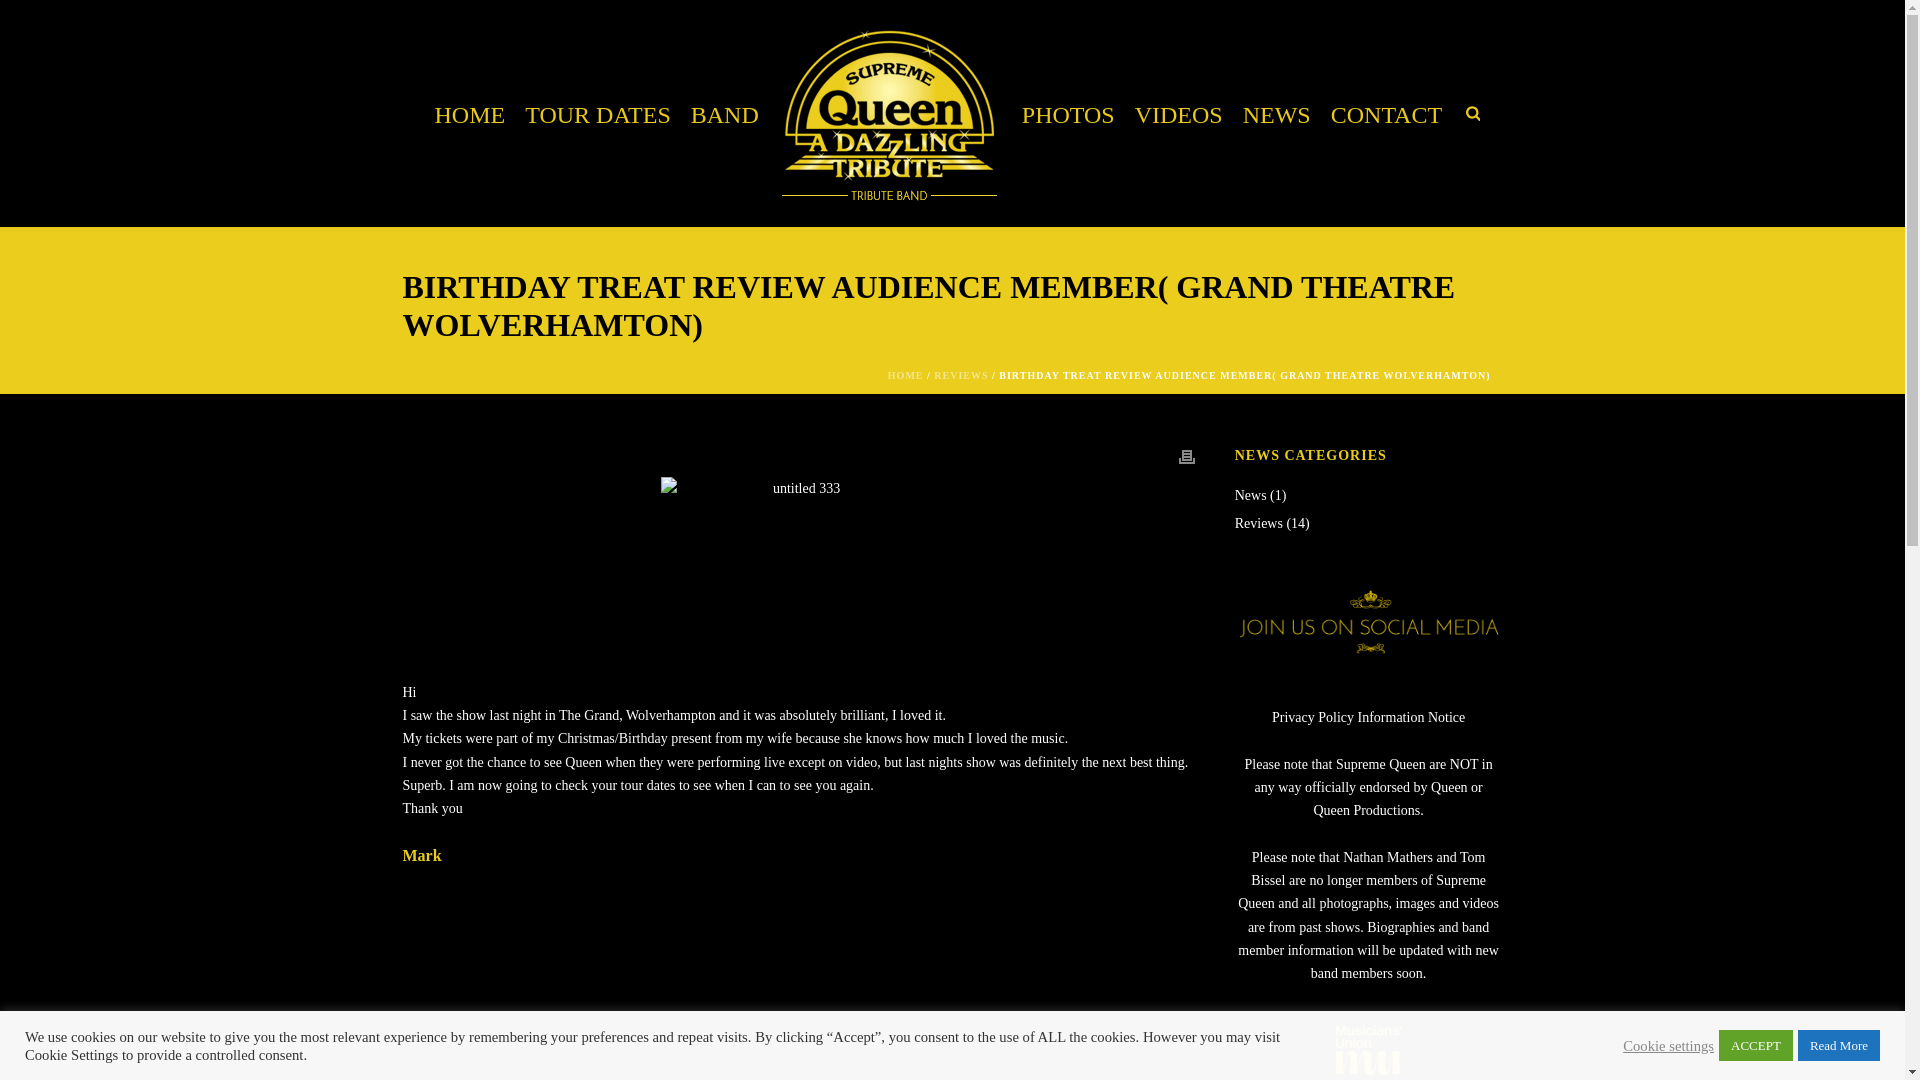 The height and width of the screenshot is (1080, 1920). What do you see at coordinates (960, 376) in the screenshot?
I see `REVIEWS` at bounding box center [960, 376].